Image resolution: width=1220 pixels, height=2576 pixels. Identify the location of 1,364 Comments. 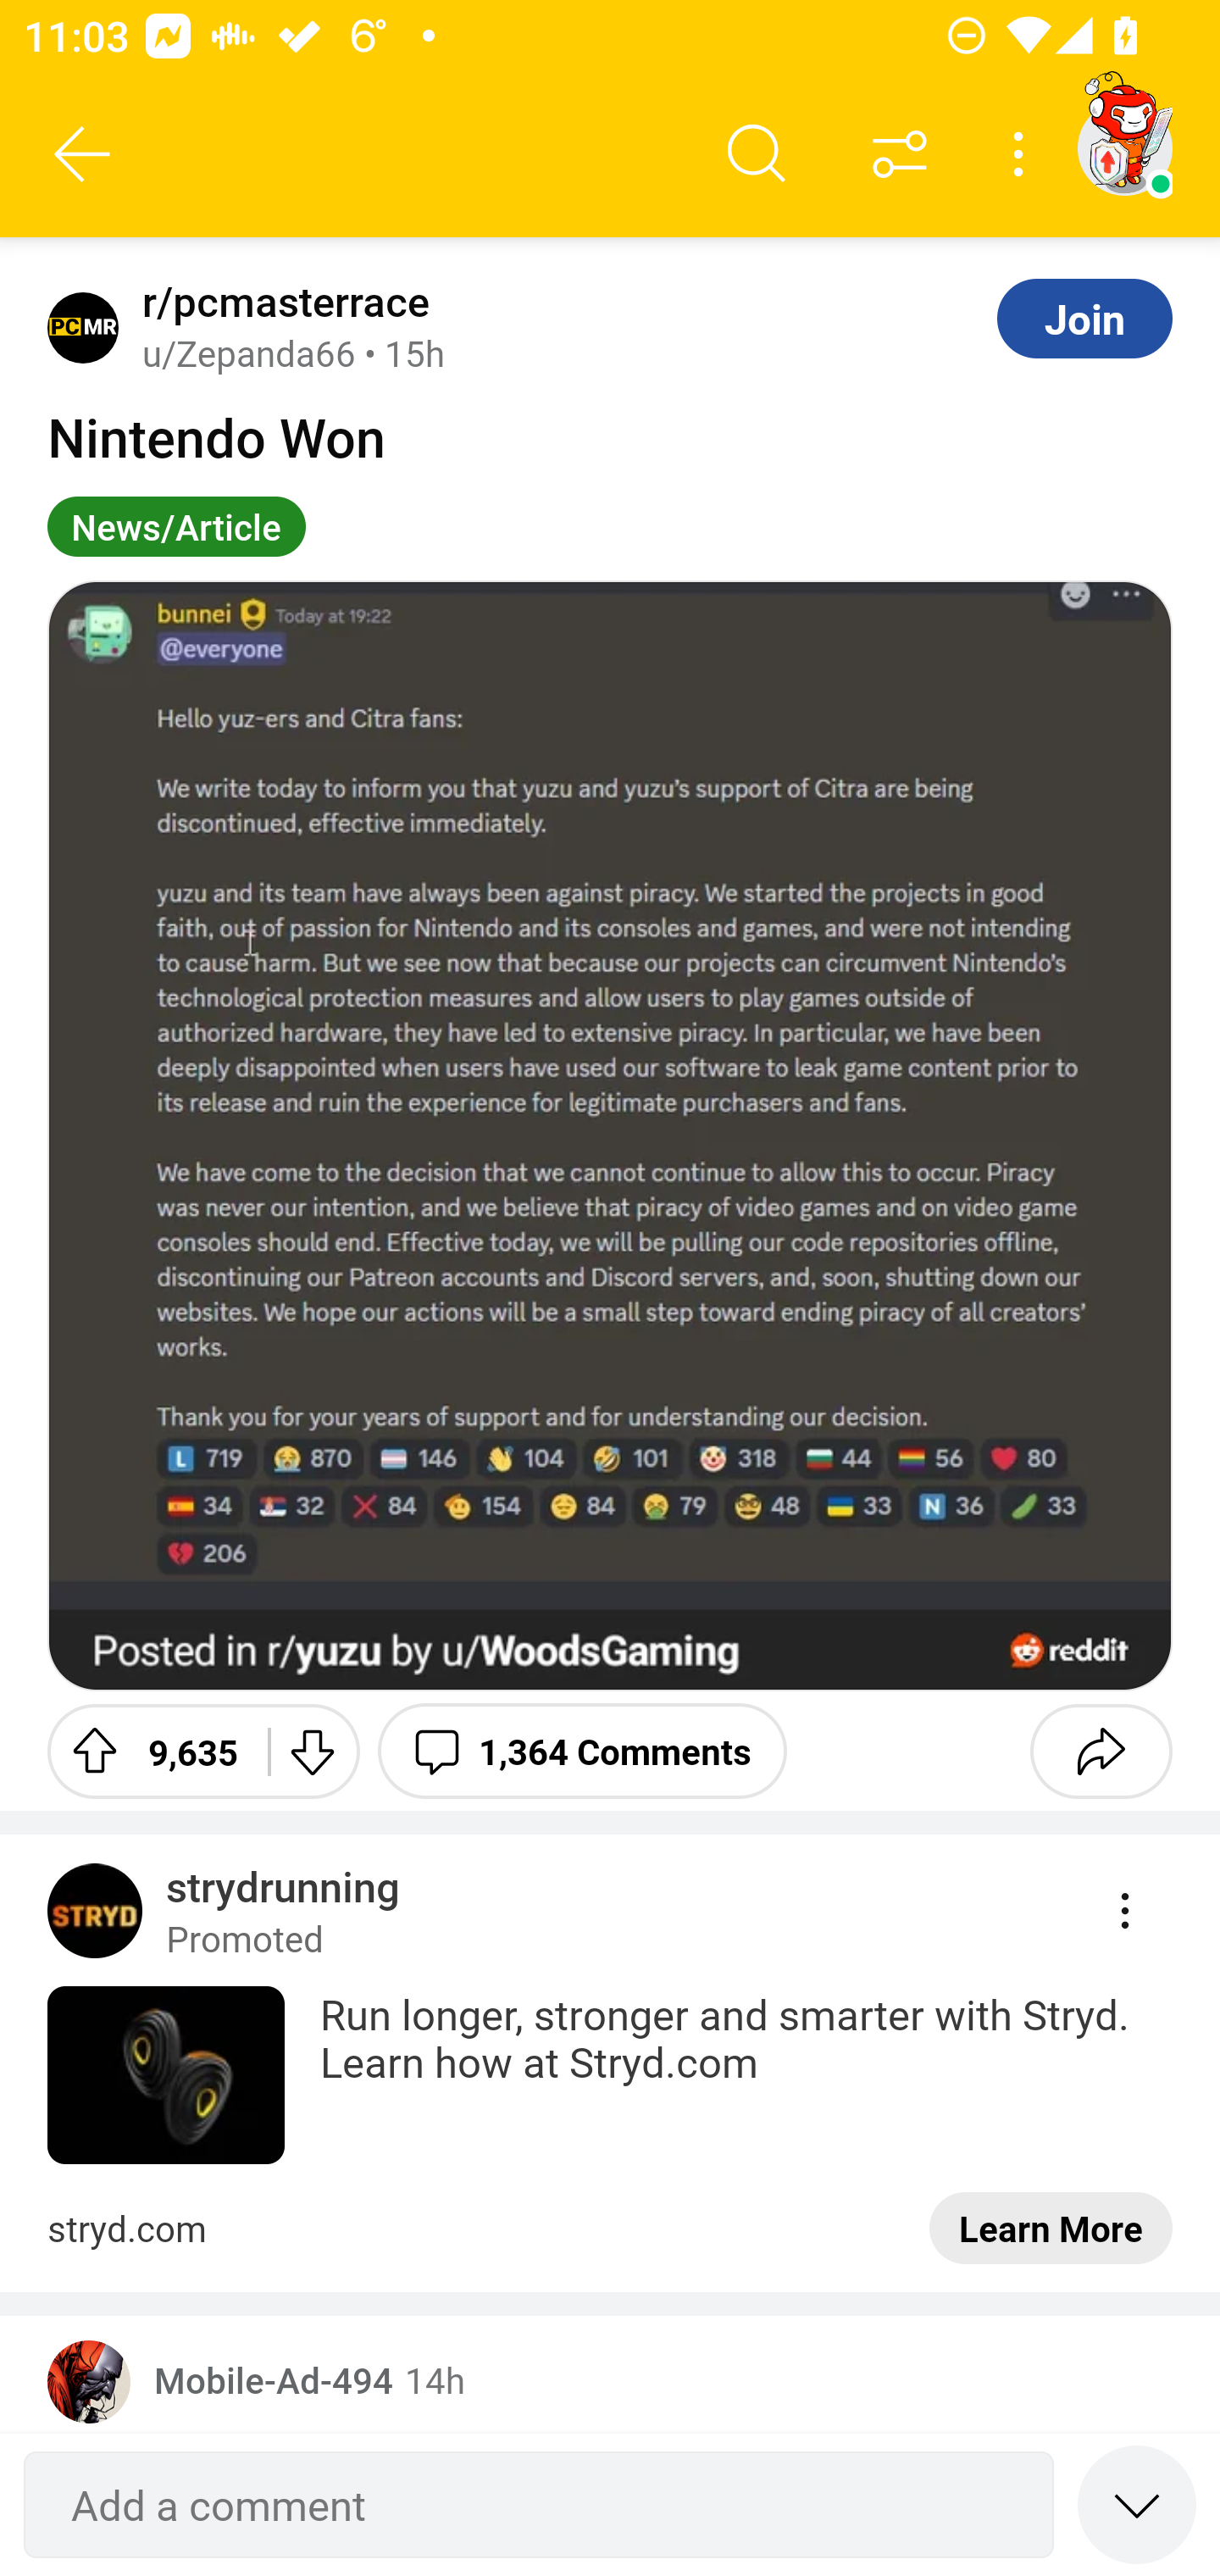
(582, 1752).